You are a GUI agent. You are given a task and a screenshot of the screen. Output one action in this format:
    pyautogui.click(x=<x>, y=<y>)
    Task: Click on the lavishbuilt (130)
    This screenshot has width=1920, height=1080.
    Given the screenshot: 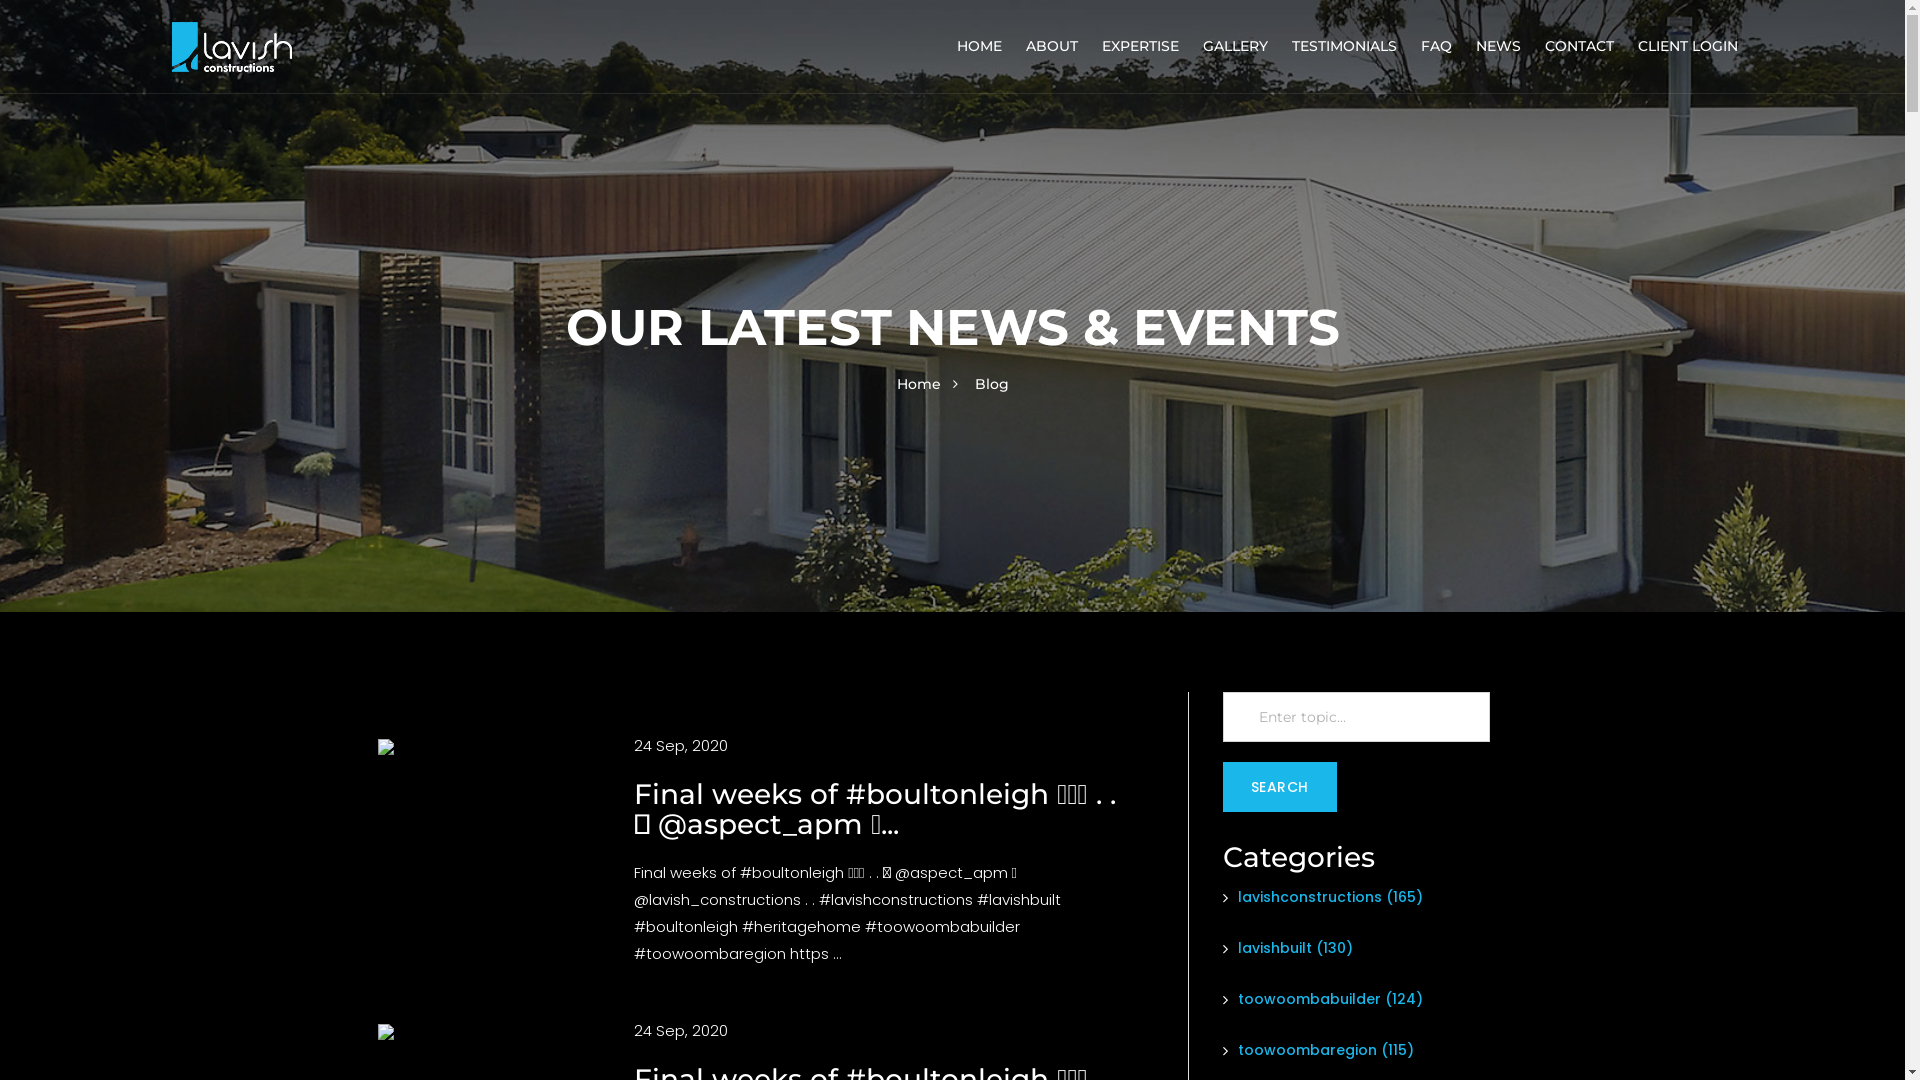 What is the action you would take?
    pyautogui.click(x=1287, y=948)
    